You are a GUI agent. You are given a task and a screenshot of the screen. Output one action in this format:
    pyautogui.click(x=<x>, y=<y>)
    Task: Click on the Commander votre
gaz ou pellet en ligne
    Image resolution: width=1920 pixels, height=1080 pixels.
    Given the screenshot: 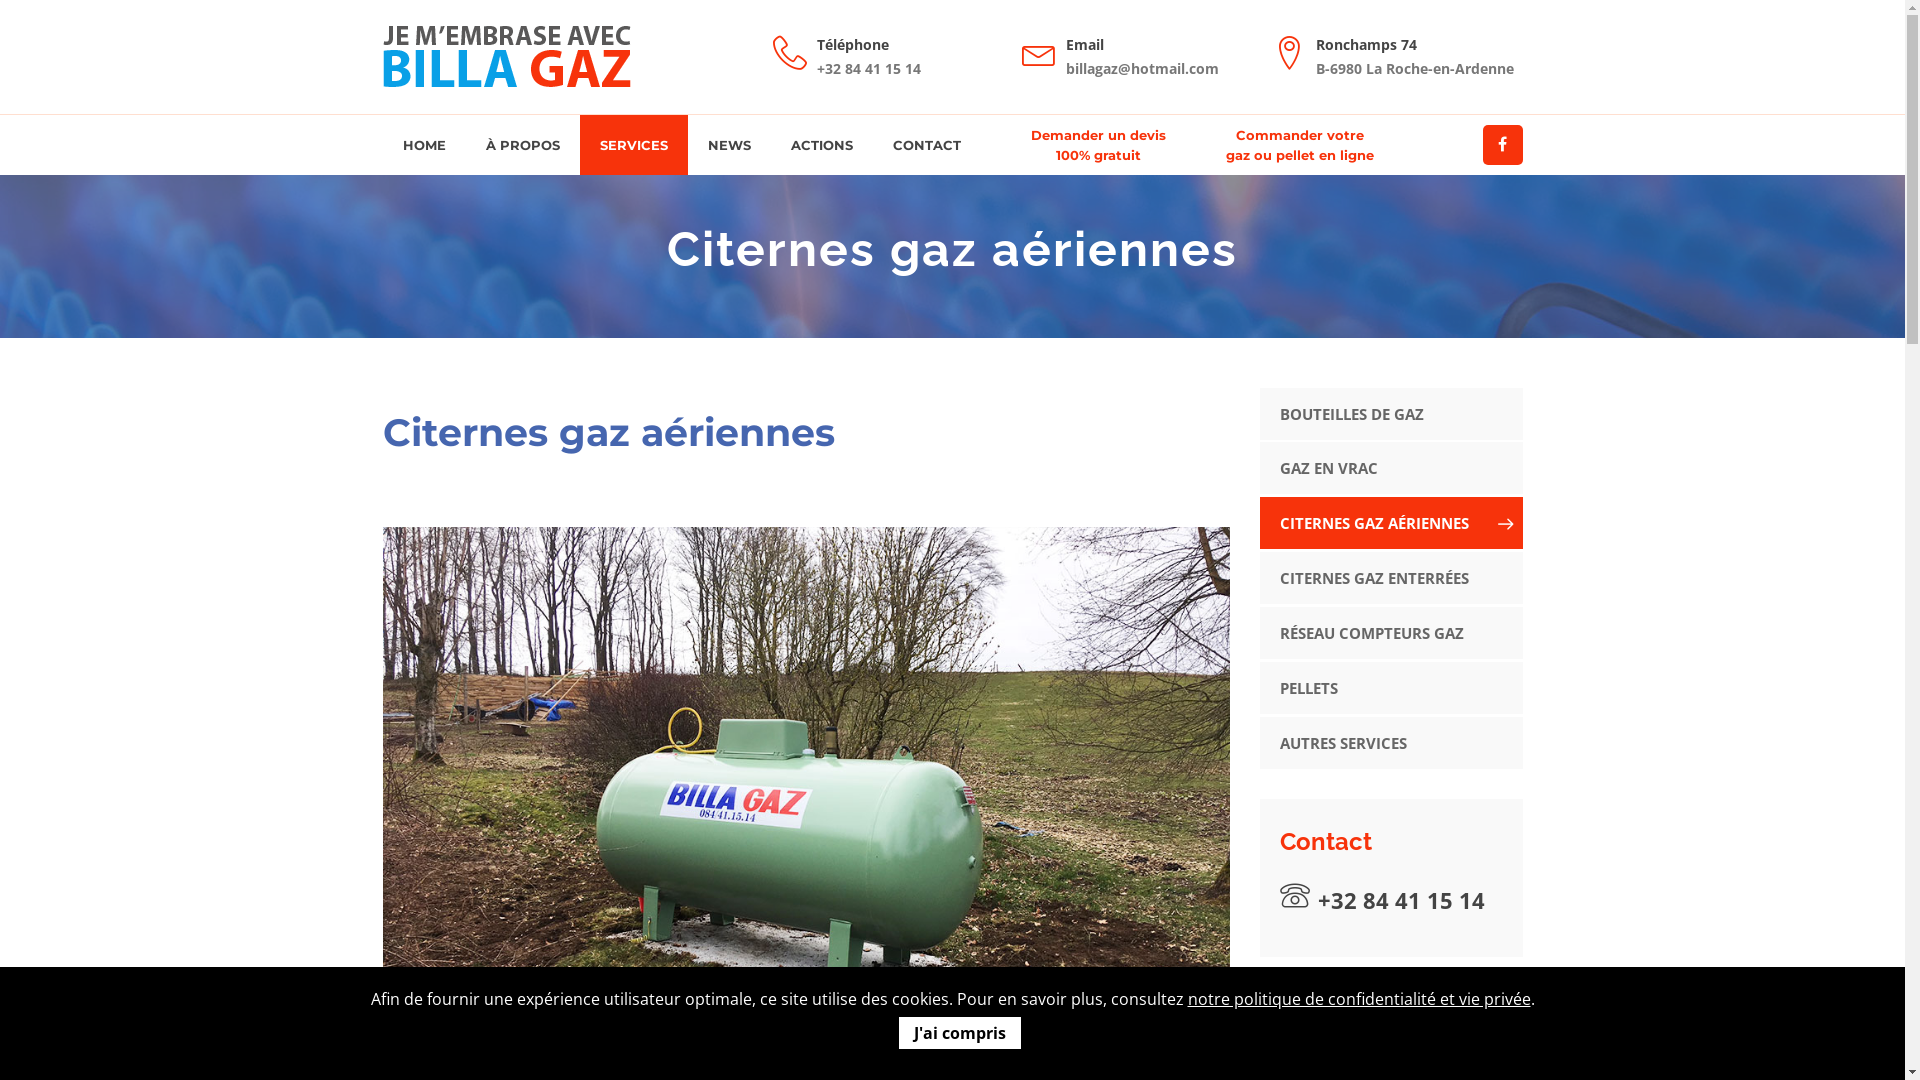 What is the action you would take?
    pyautogui.click(x=1300, y=145)
    